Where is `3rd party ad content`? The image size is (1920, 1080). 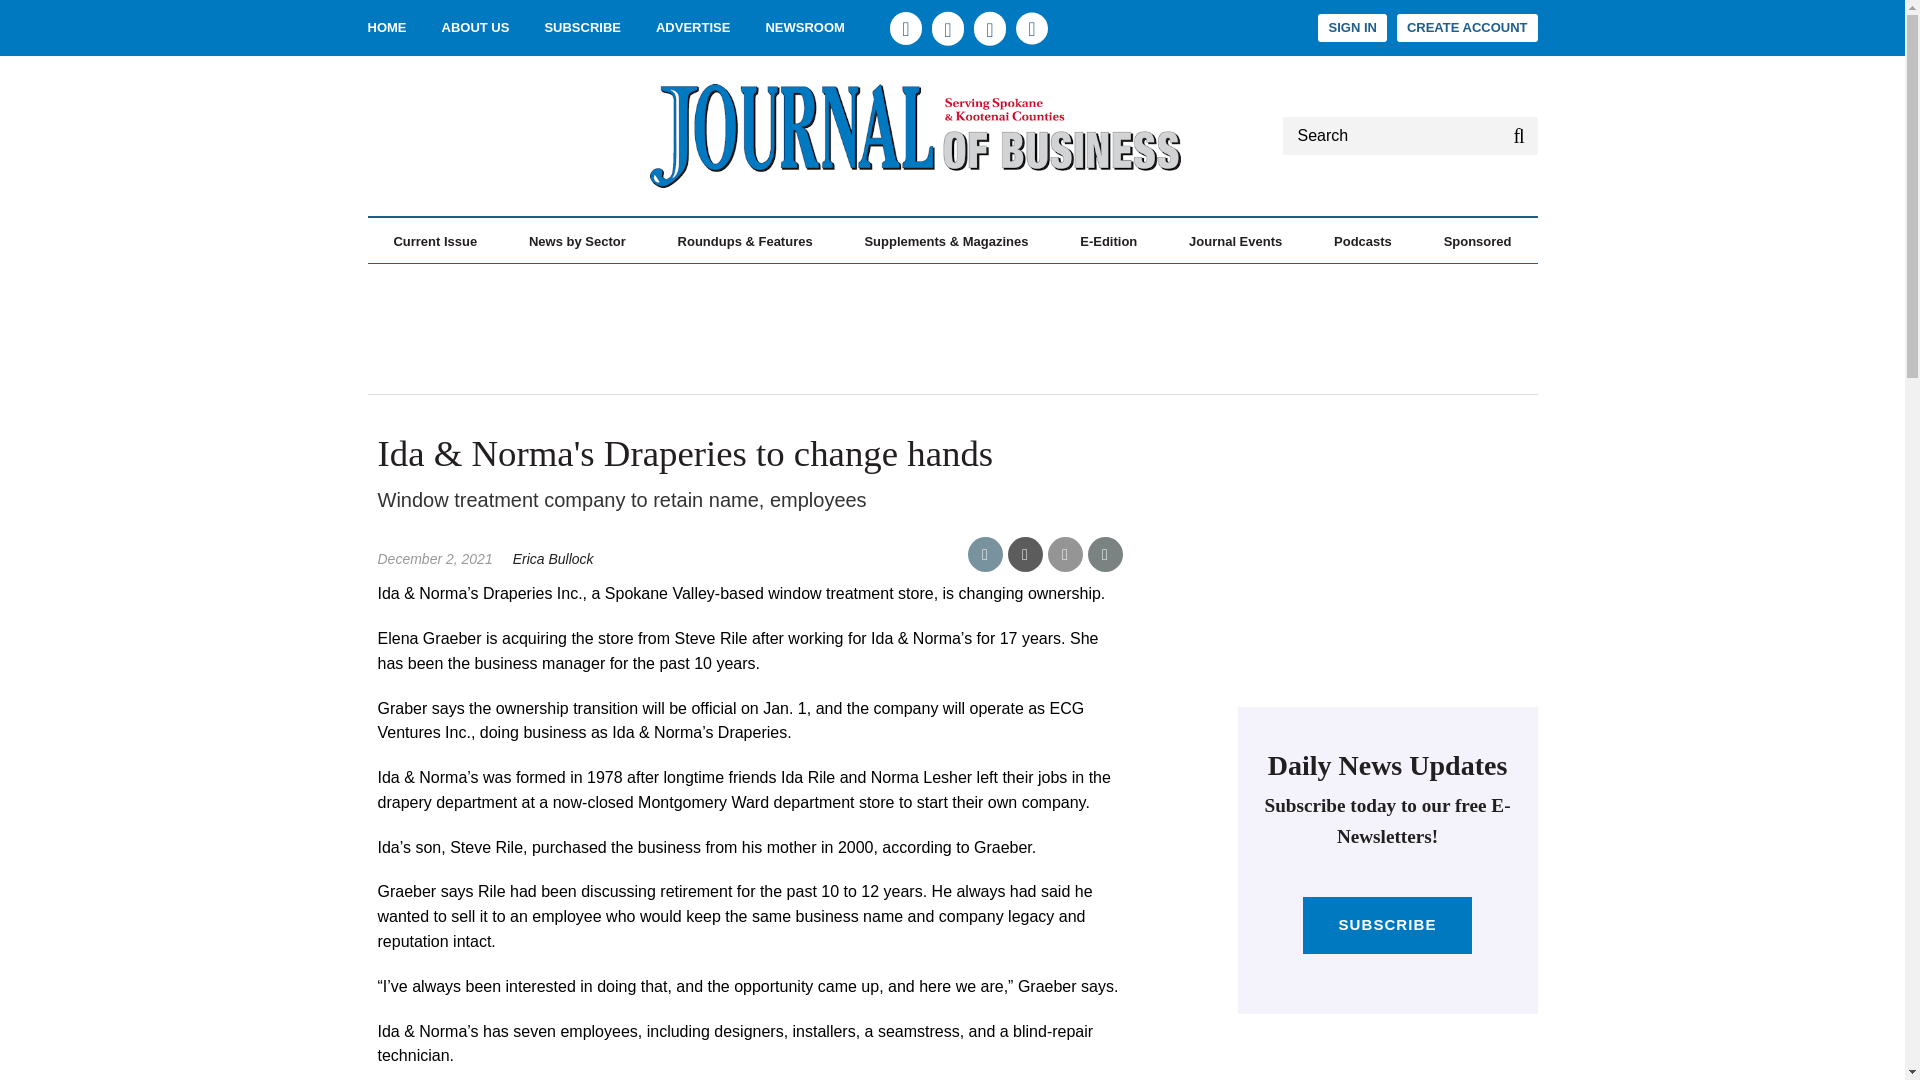 3rd party ad content is located at coordinates (951, 328).